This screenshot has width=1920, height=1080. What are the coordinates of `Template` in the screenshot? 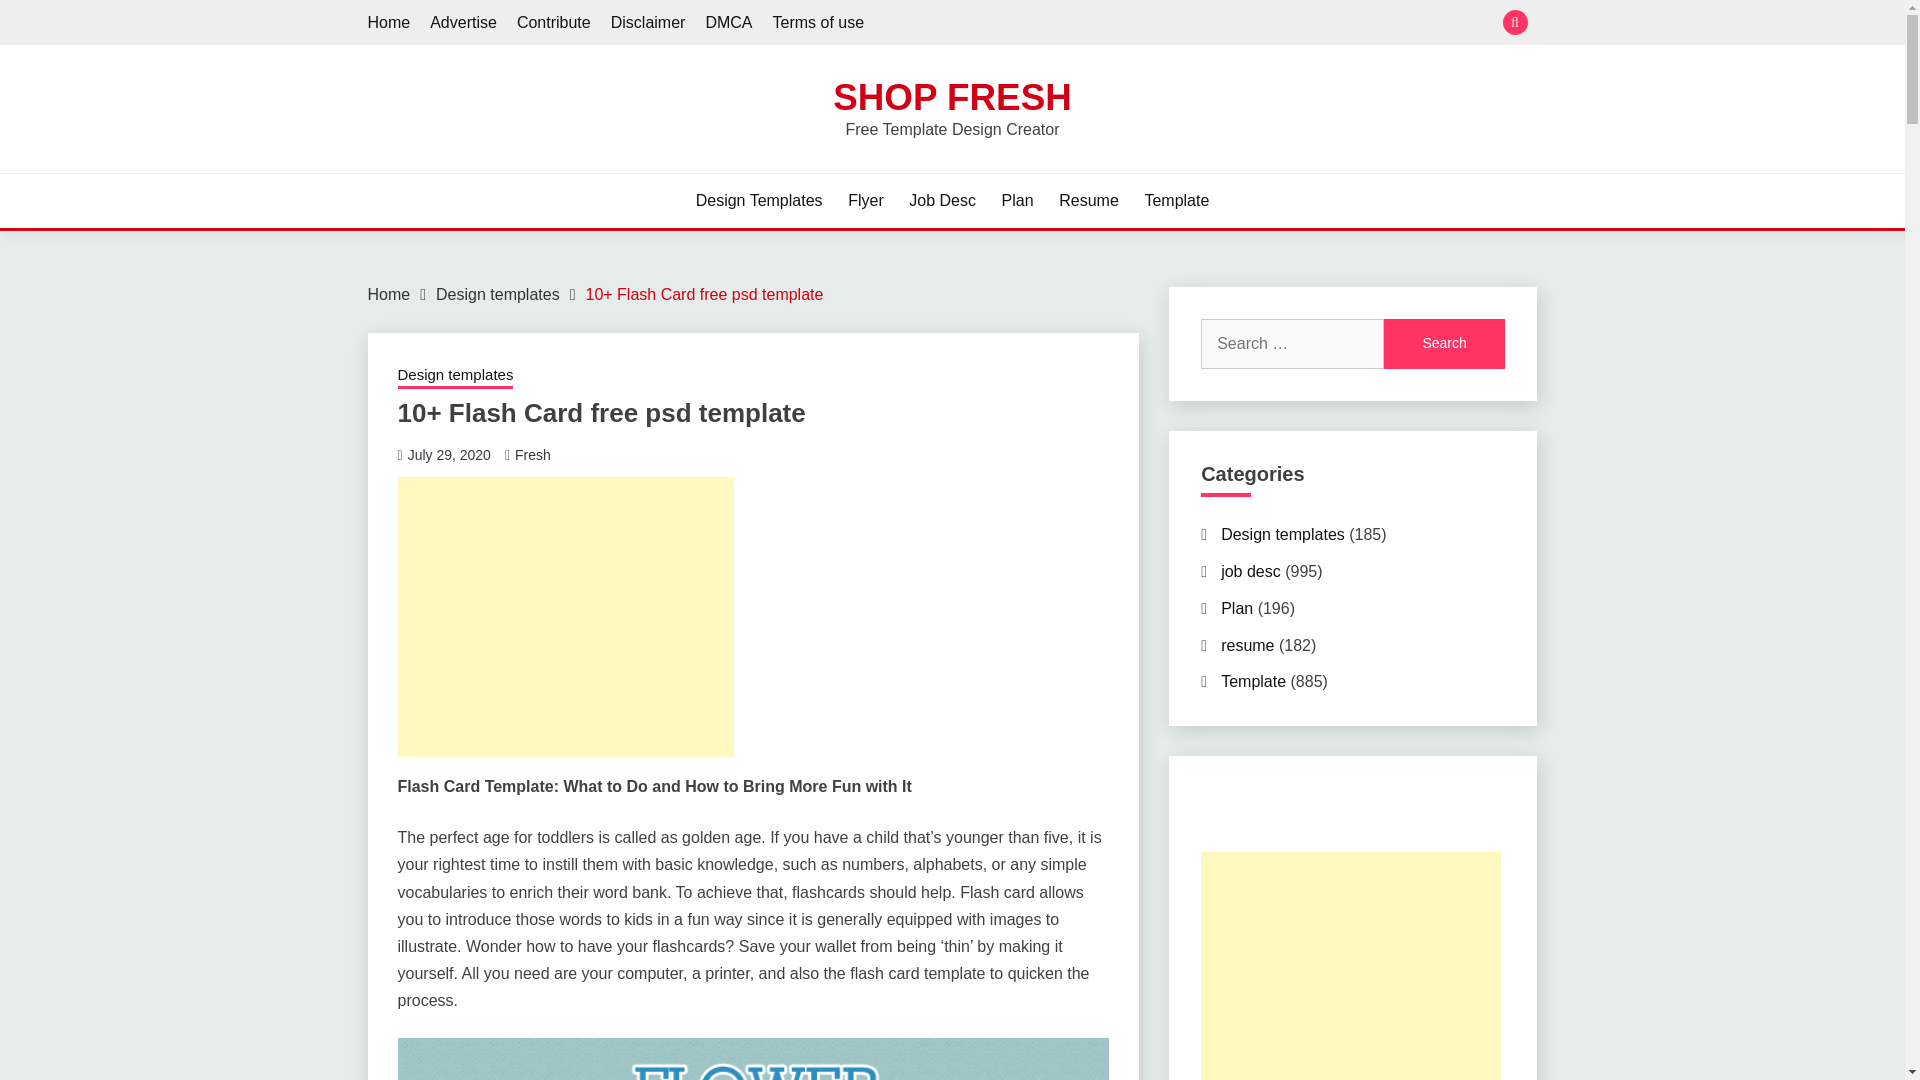 It's located at (1176, 200).